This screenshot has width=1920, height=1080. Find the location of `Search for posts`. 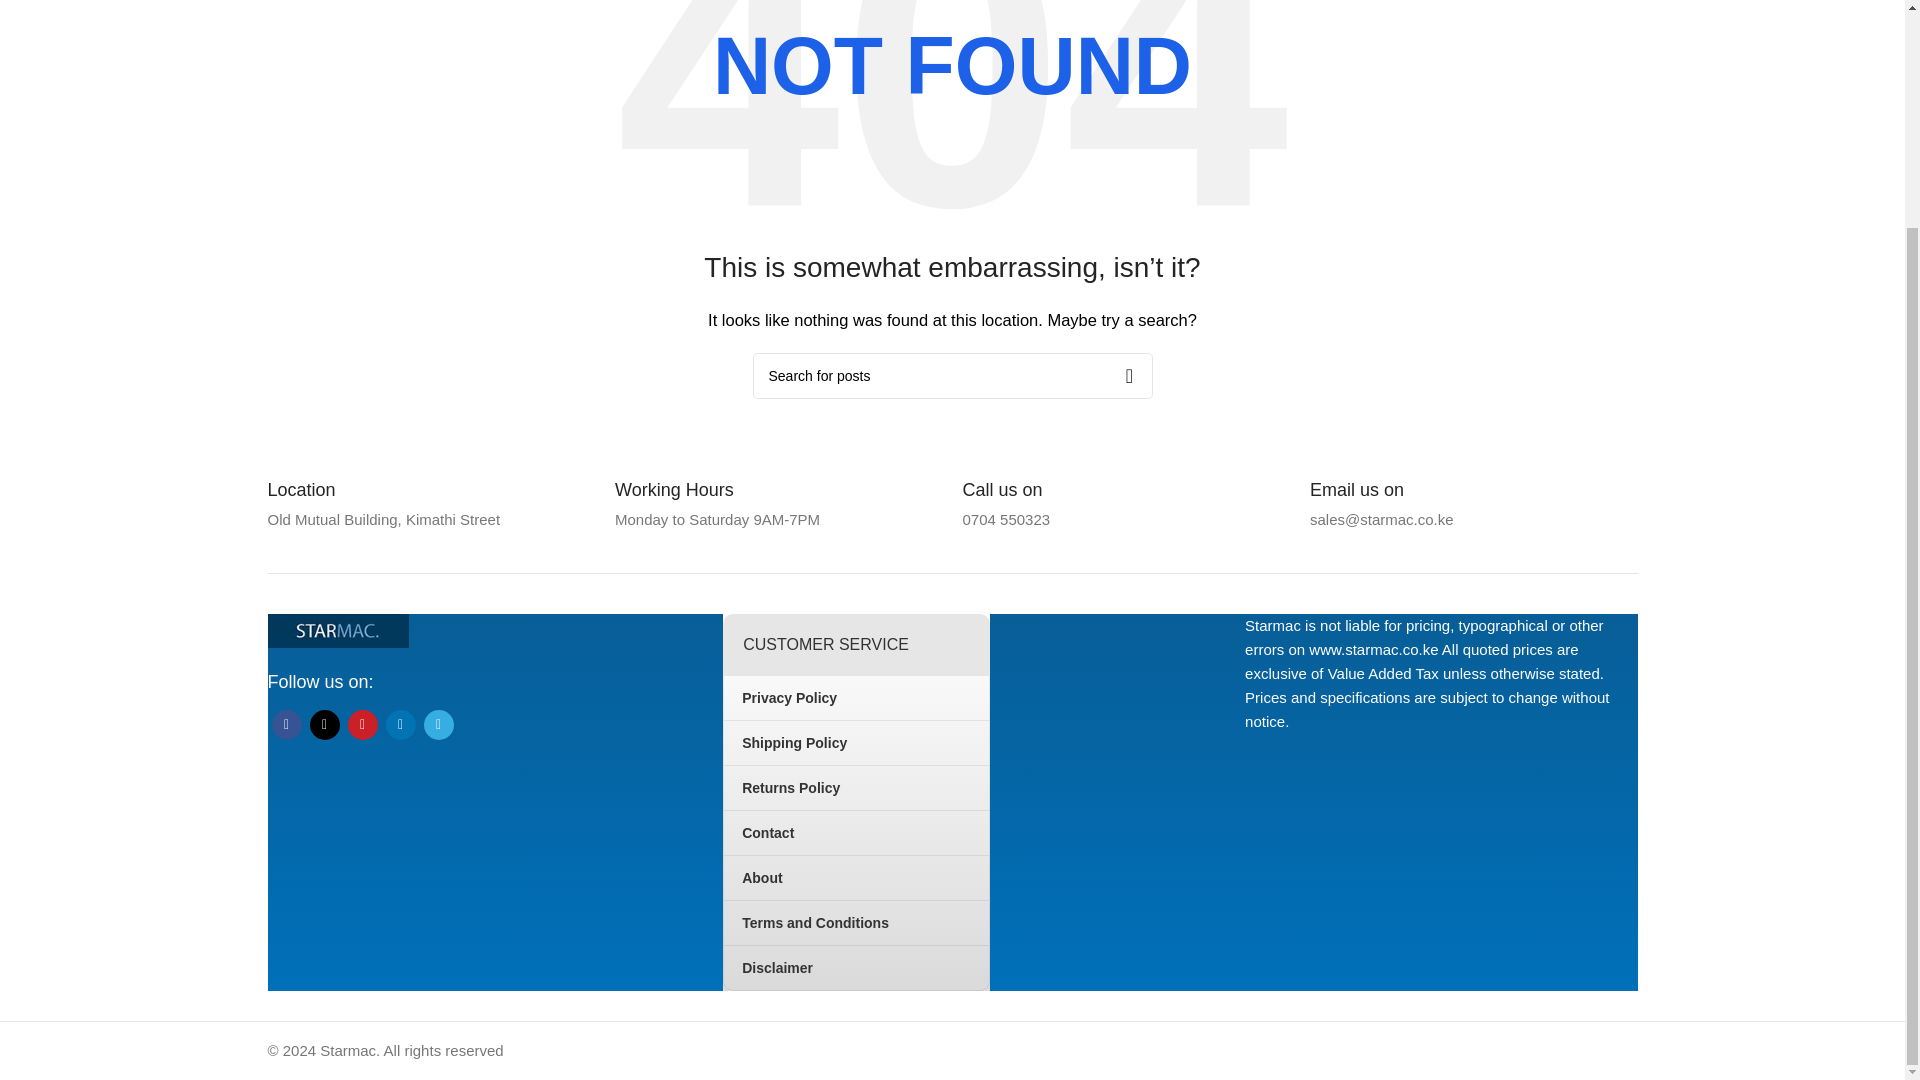

Search for posts is located at coordinates (952, 376).